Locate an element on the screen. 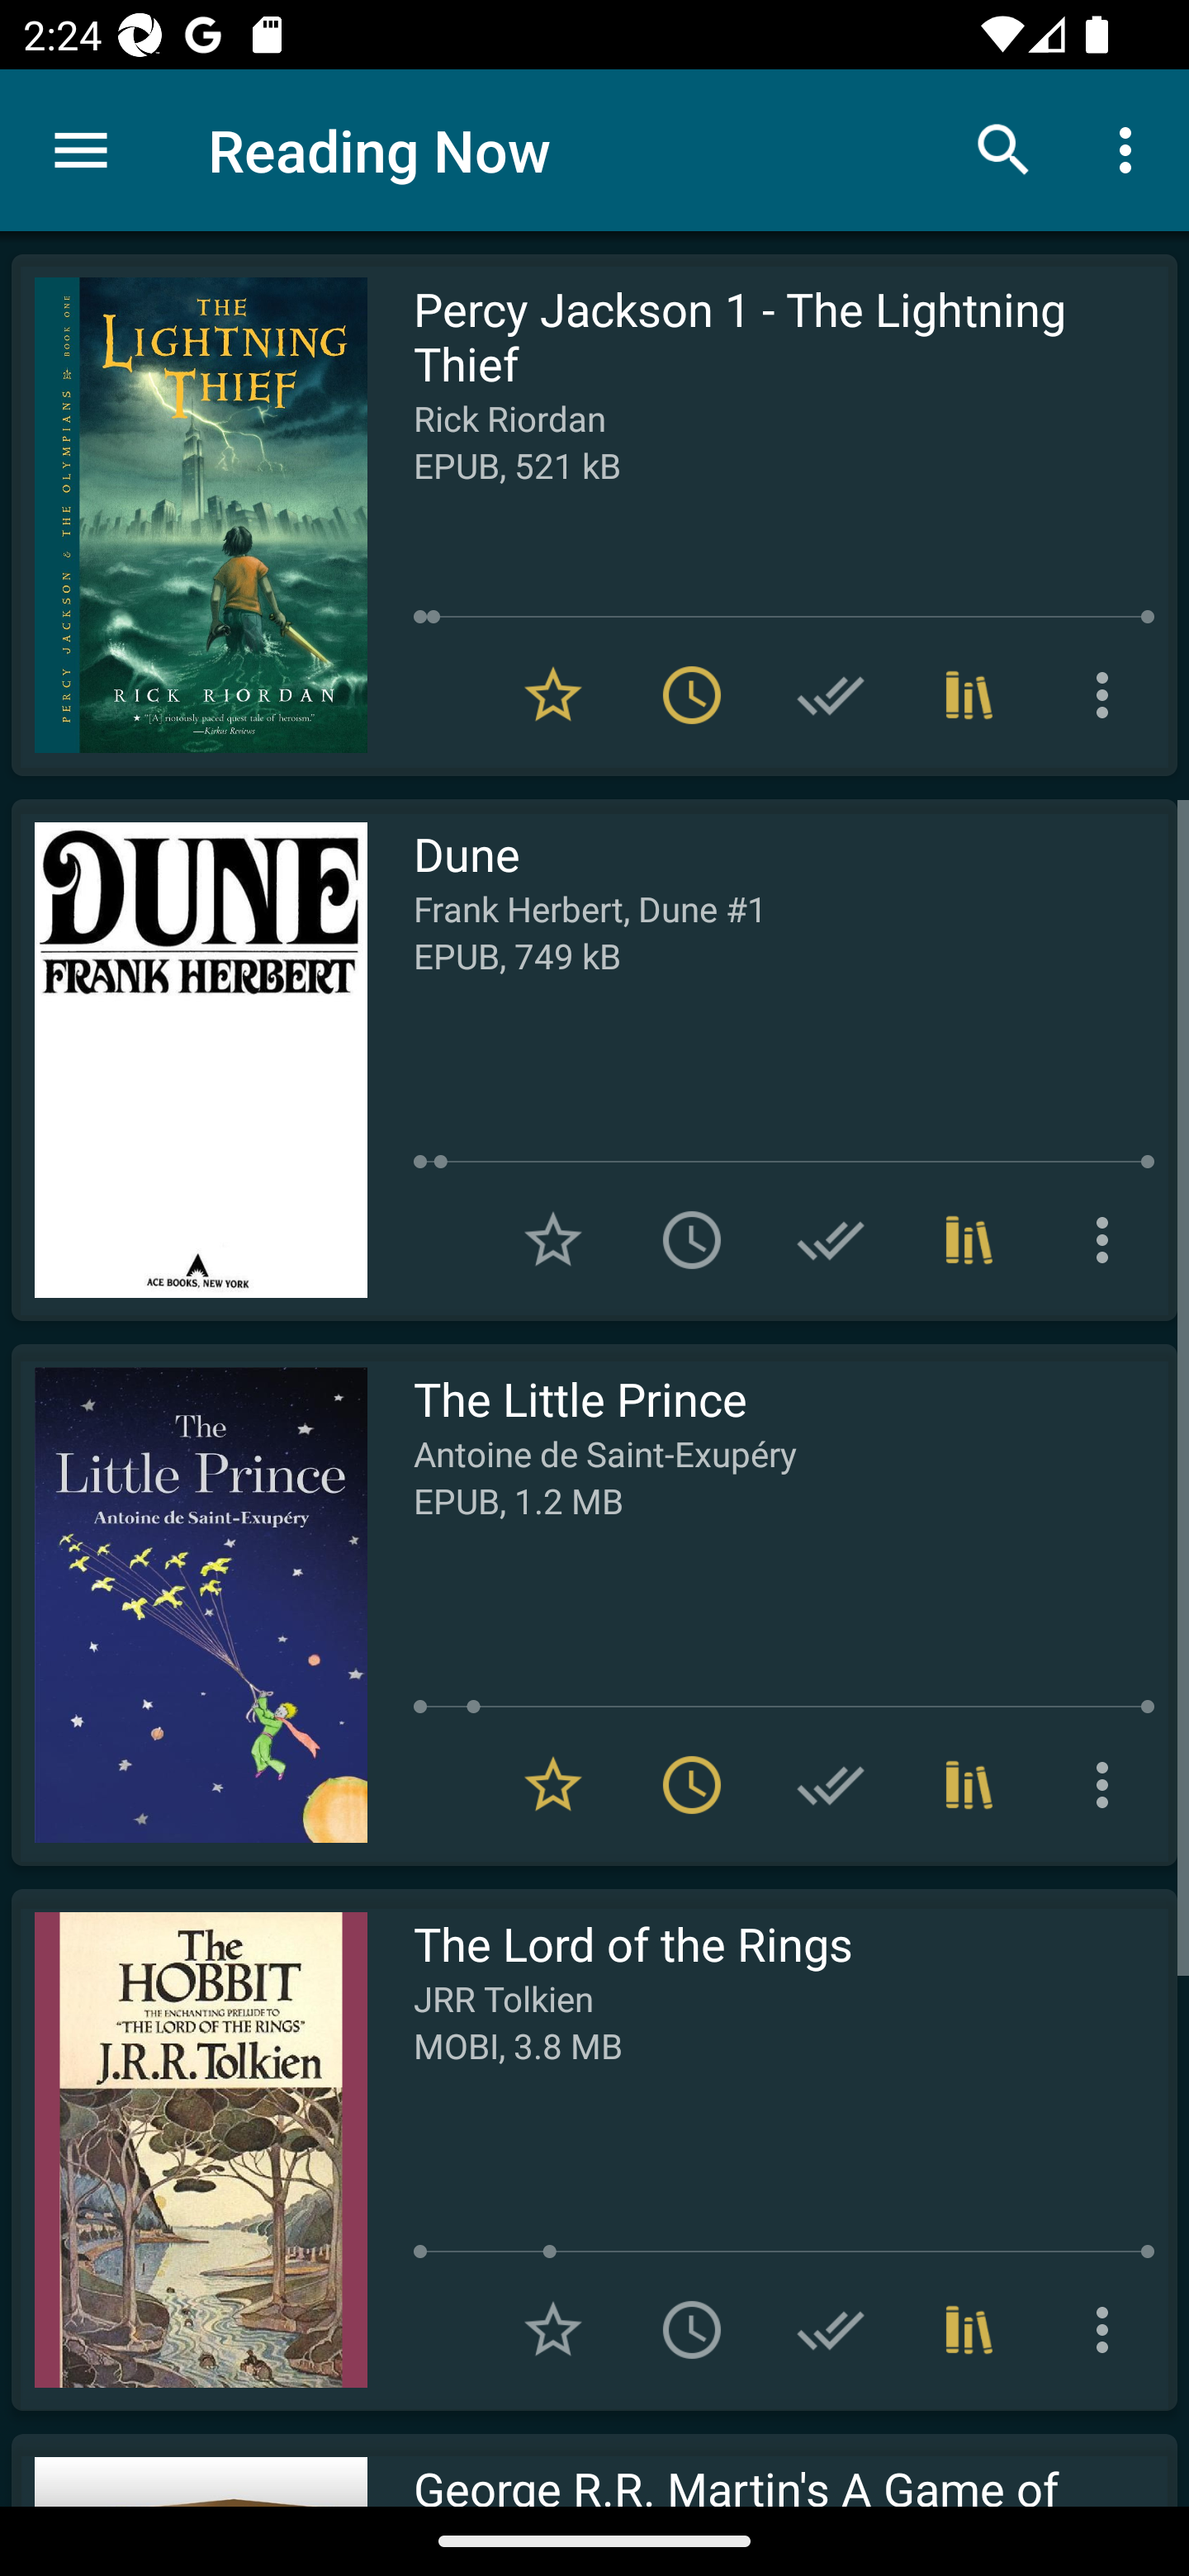  More options is located at coordinates (1108, 1785).